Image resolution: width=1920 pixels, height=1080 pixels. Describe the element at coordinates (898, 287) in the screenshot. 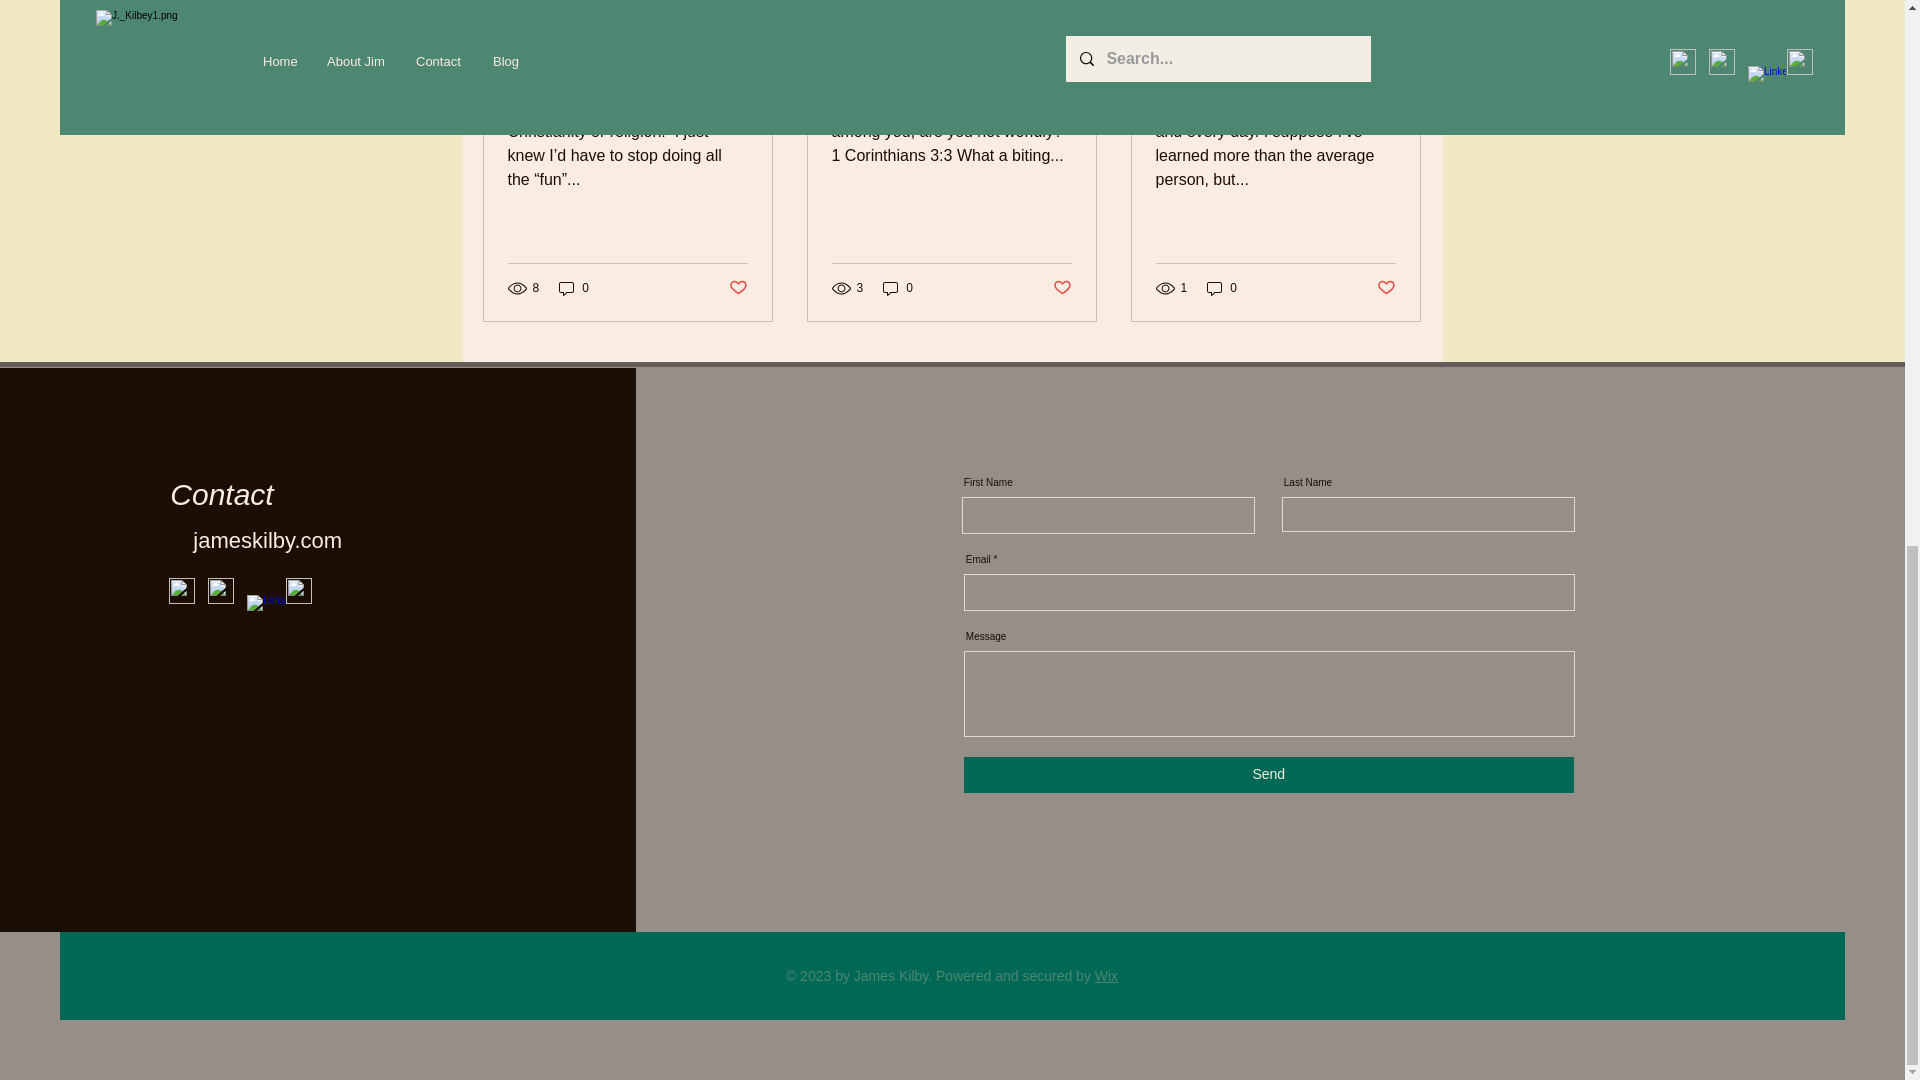

I see `0` at that location.